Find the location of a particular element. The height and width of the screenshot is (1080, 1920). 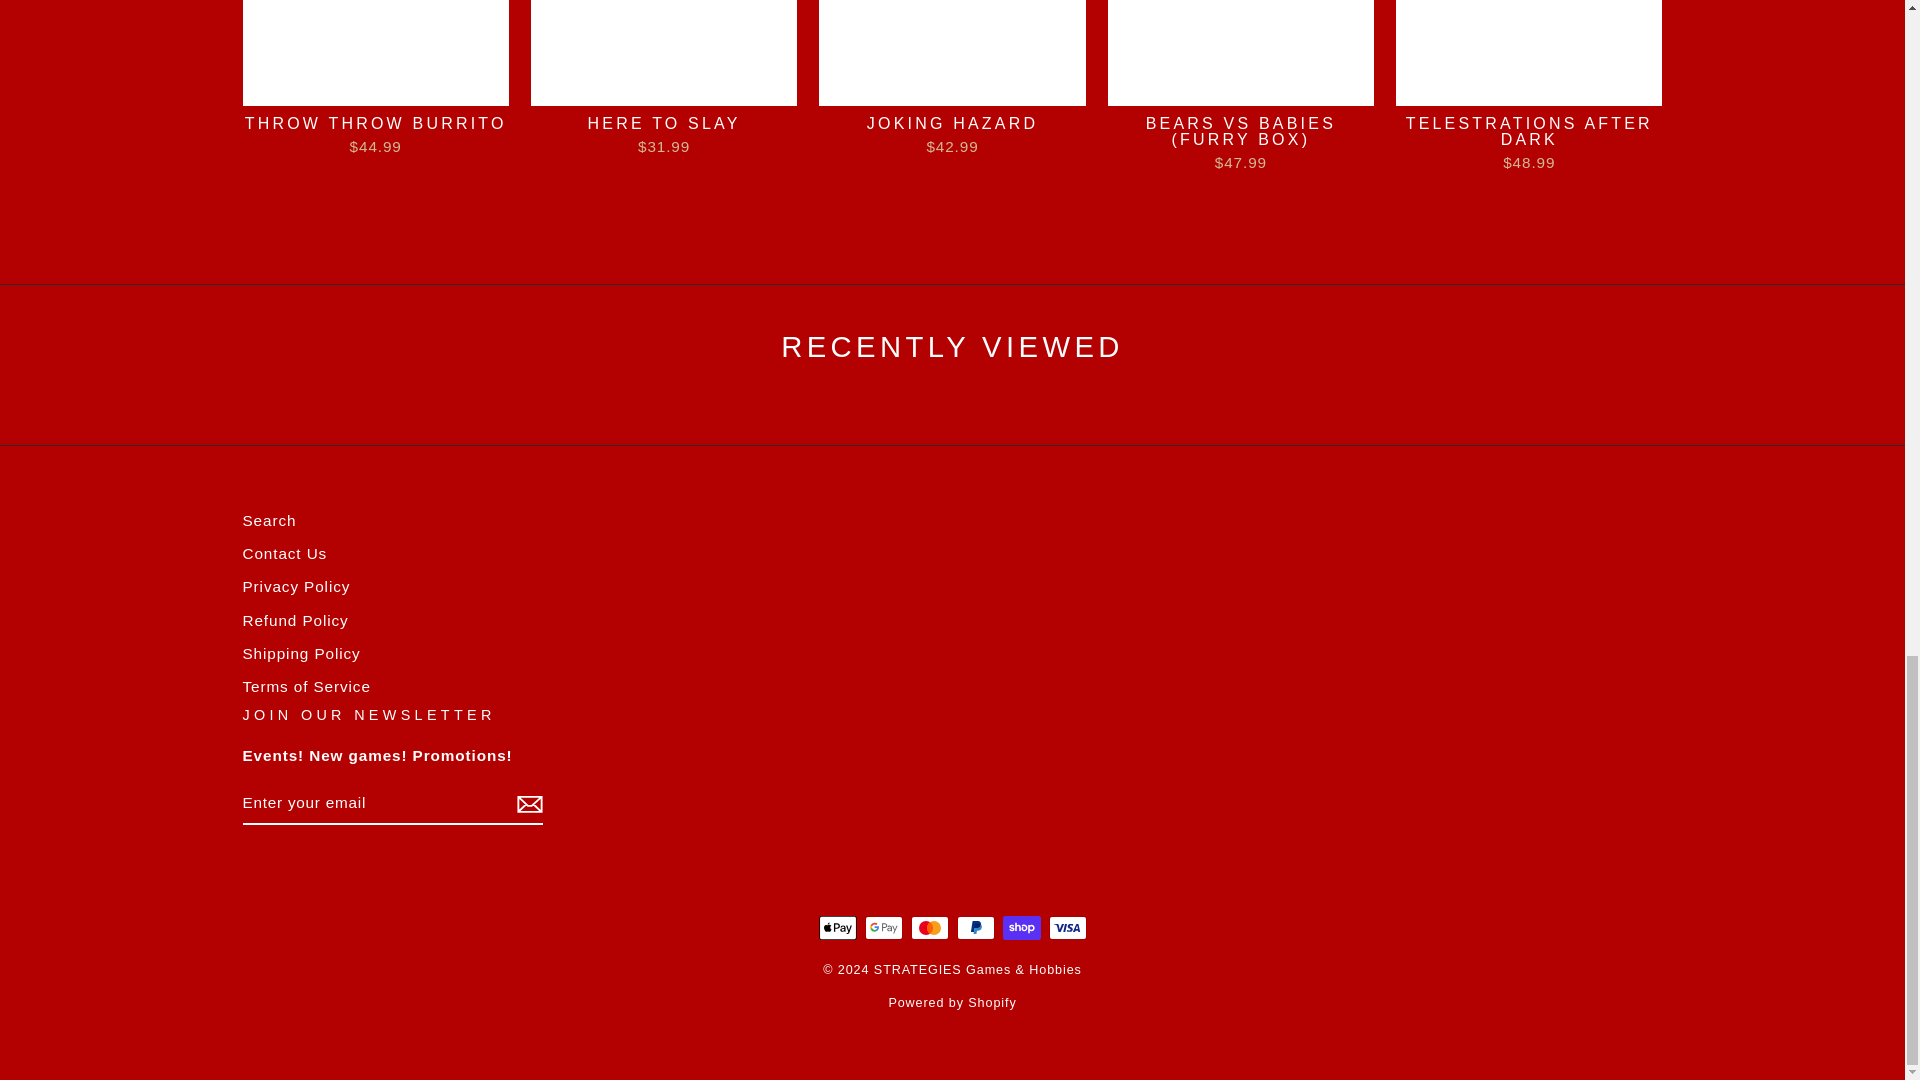

Apple Pay is located at coordinates (836, 927).